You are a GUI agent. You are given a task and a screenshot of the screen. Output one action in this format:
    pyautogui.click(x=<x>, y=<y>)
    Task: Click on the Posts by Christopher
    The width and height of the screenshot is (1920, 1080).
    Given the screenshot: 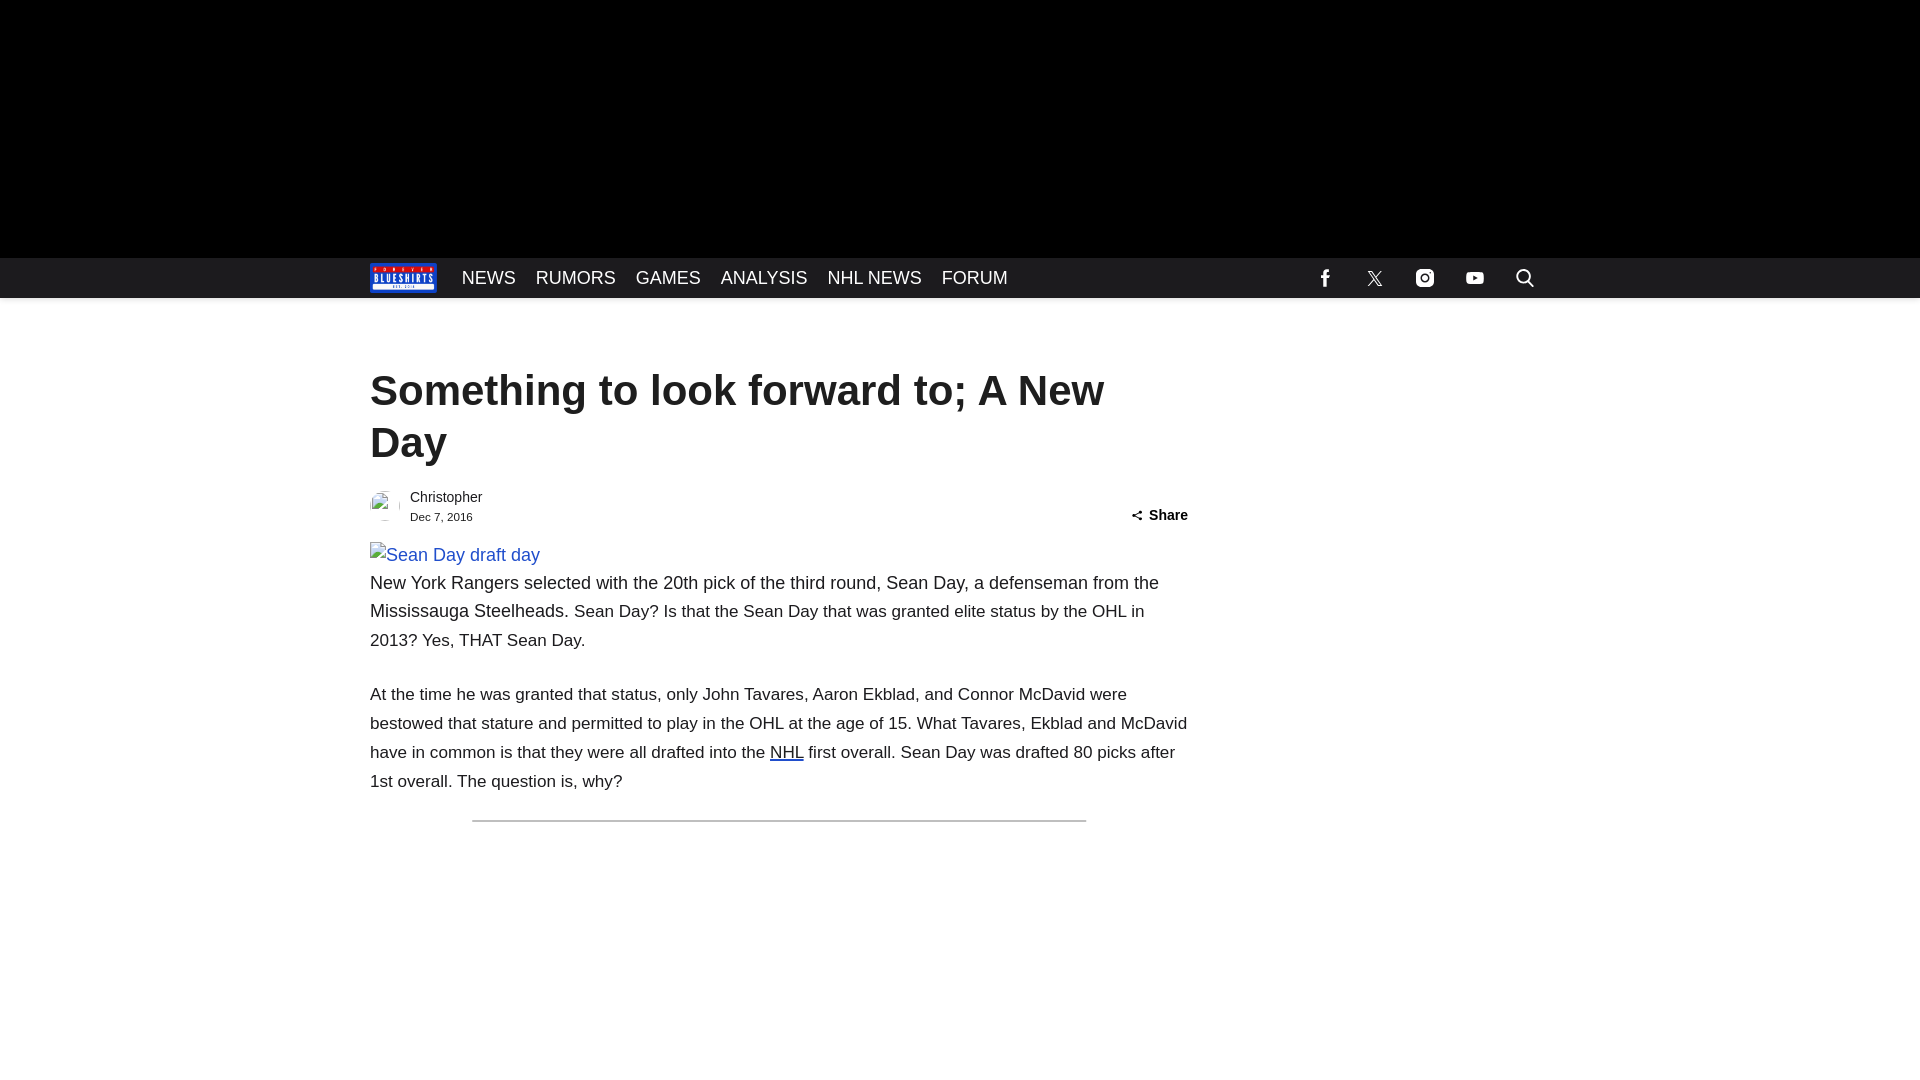 What is the action you would take?
    pyautogui.click(x=446, y=497)
    